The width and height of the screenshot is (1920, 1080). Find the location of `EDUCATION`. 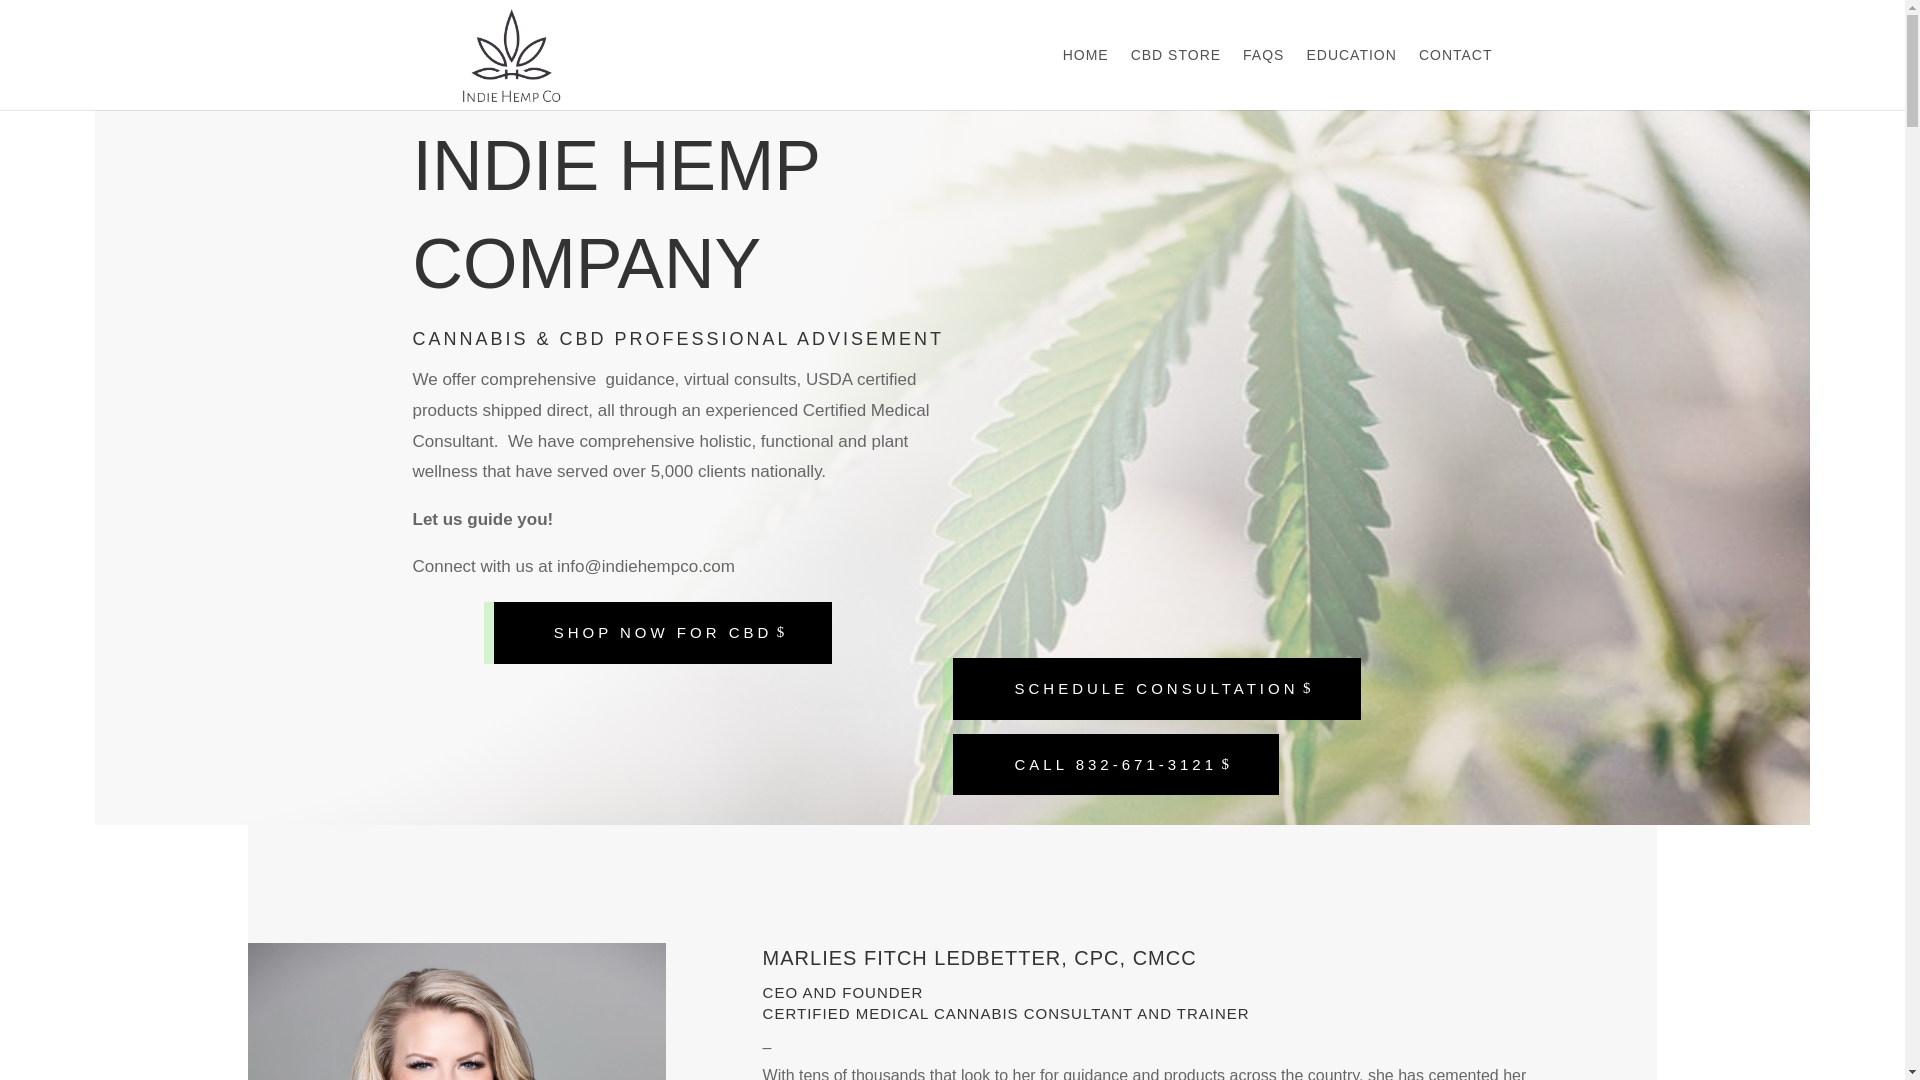

EDUCATION is located at coordinates (1350, 78).